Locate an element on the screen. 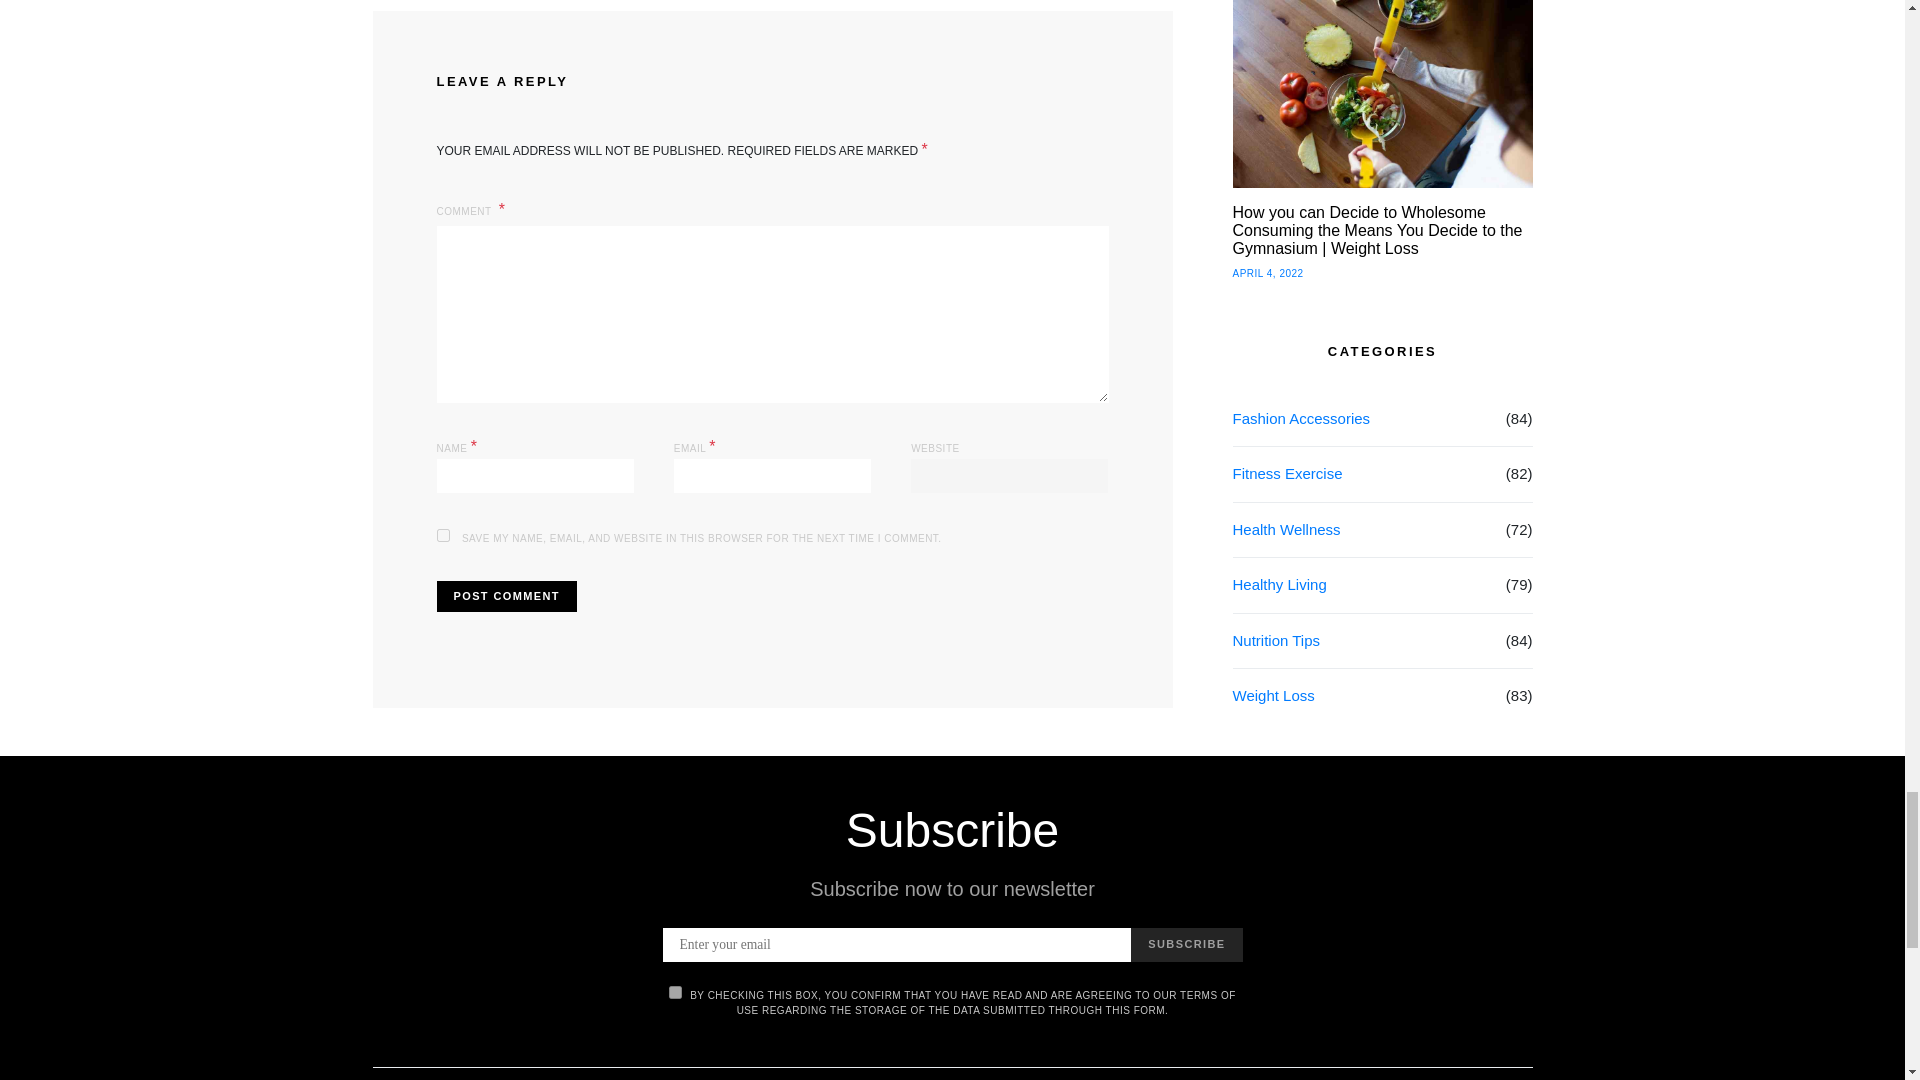  on is located at coordinates (674, 992).